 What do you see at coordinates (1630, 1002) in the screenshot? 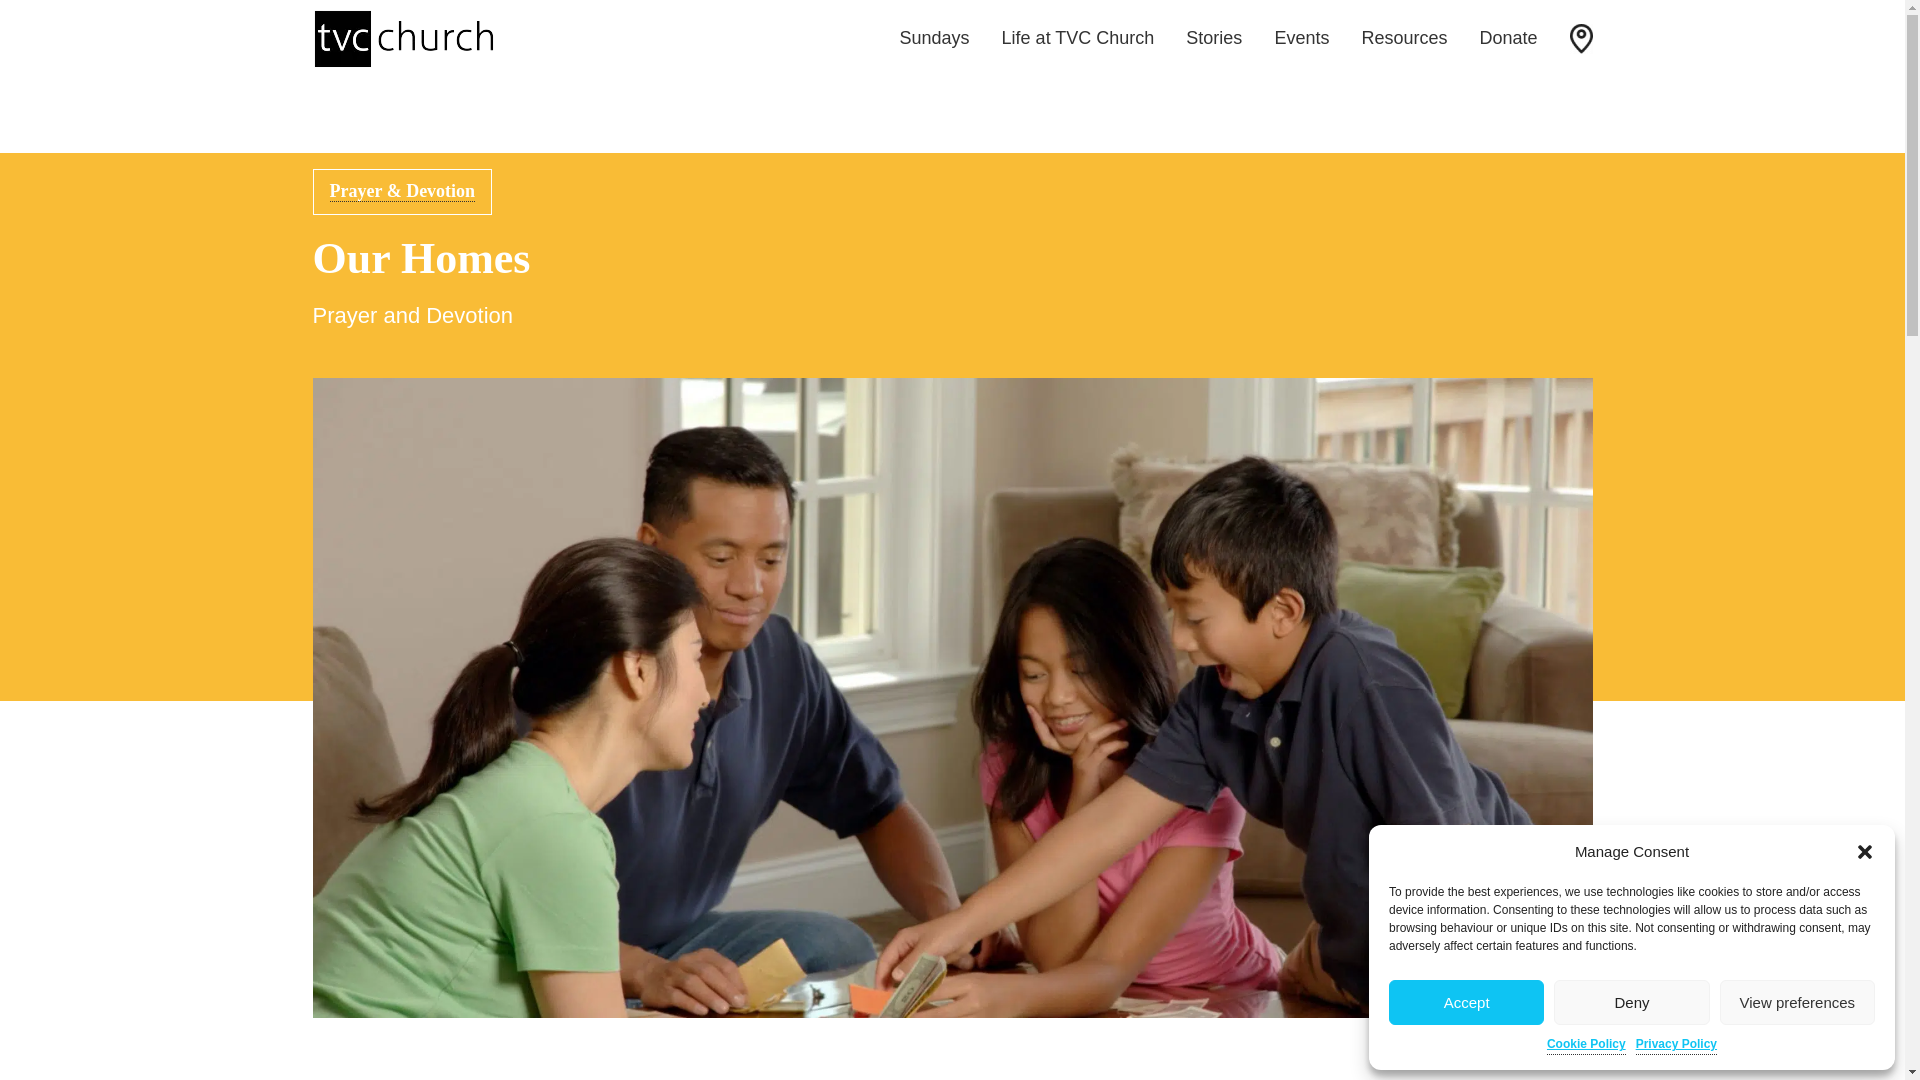
I see `Deny` at bounding box center [1630, 1002].